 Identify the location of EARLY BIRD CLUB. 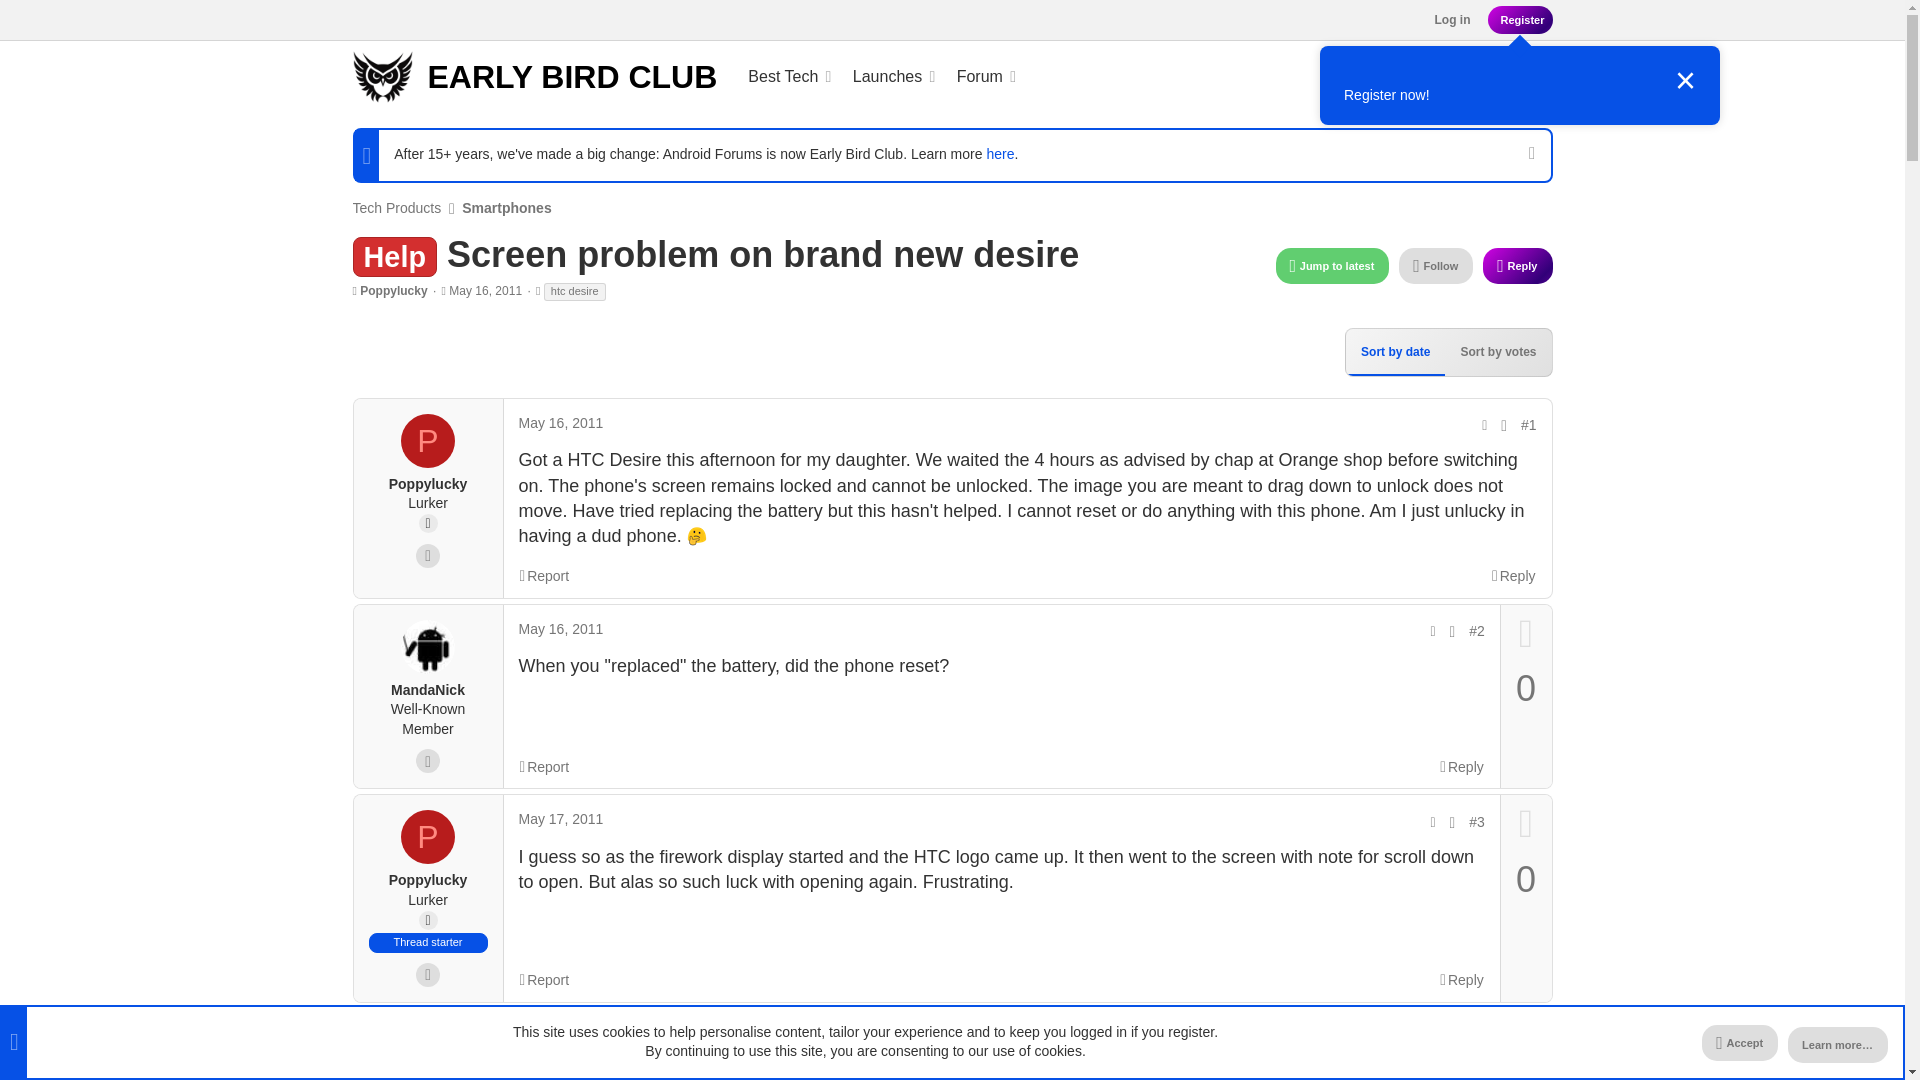
(1453, 631).